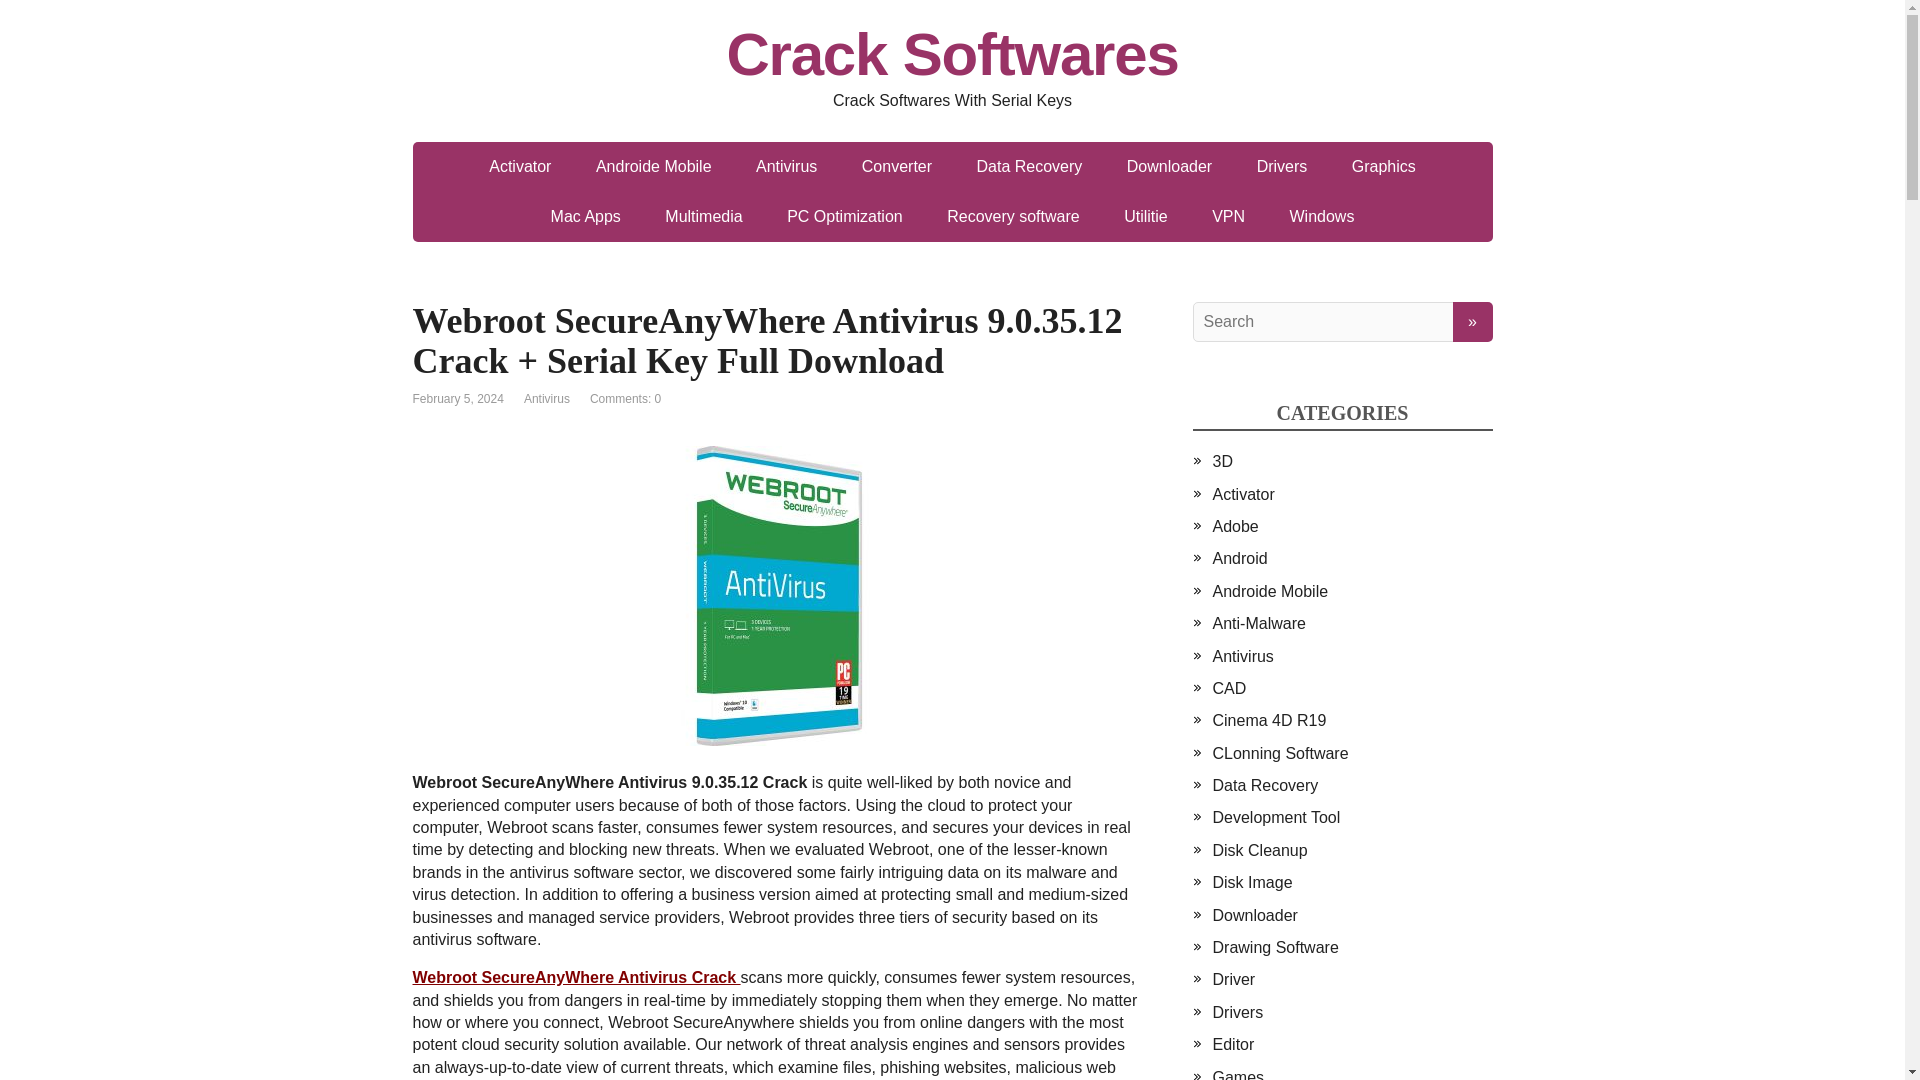  Describe the element at coordinates (519, 166) in the screenshot. I see `Activator` at that location.